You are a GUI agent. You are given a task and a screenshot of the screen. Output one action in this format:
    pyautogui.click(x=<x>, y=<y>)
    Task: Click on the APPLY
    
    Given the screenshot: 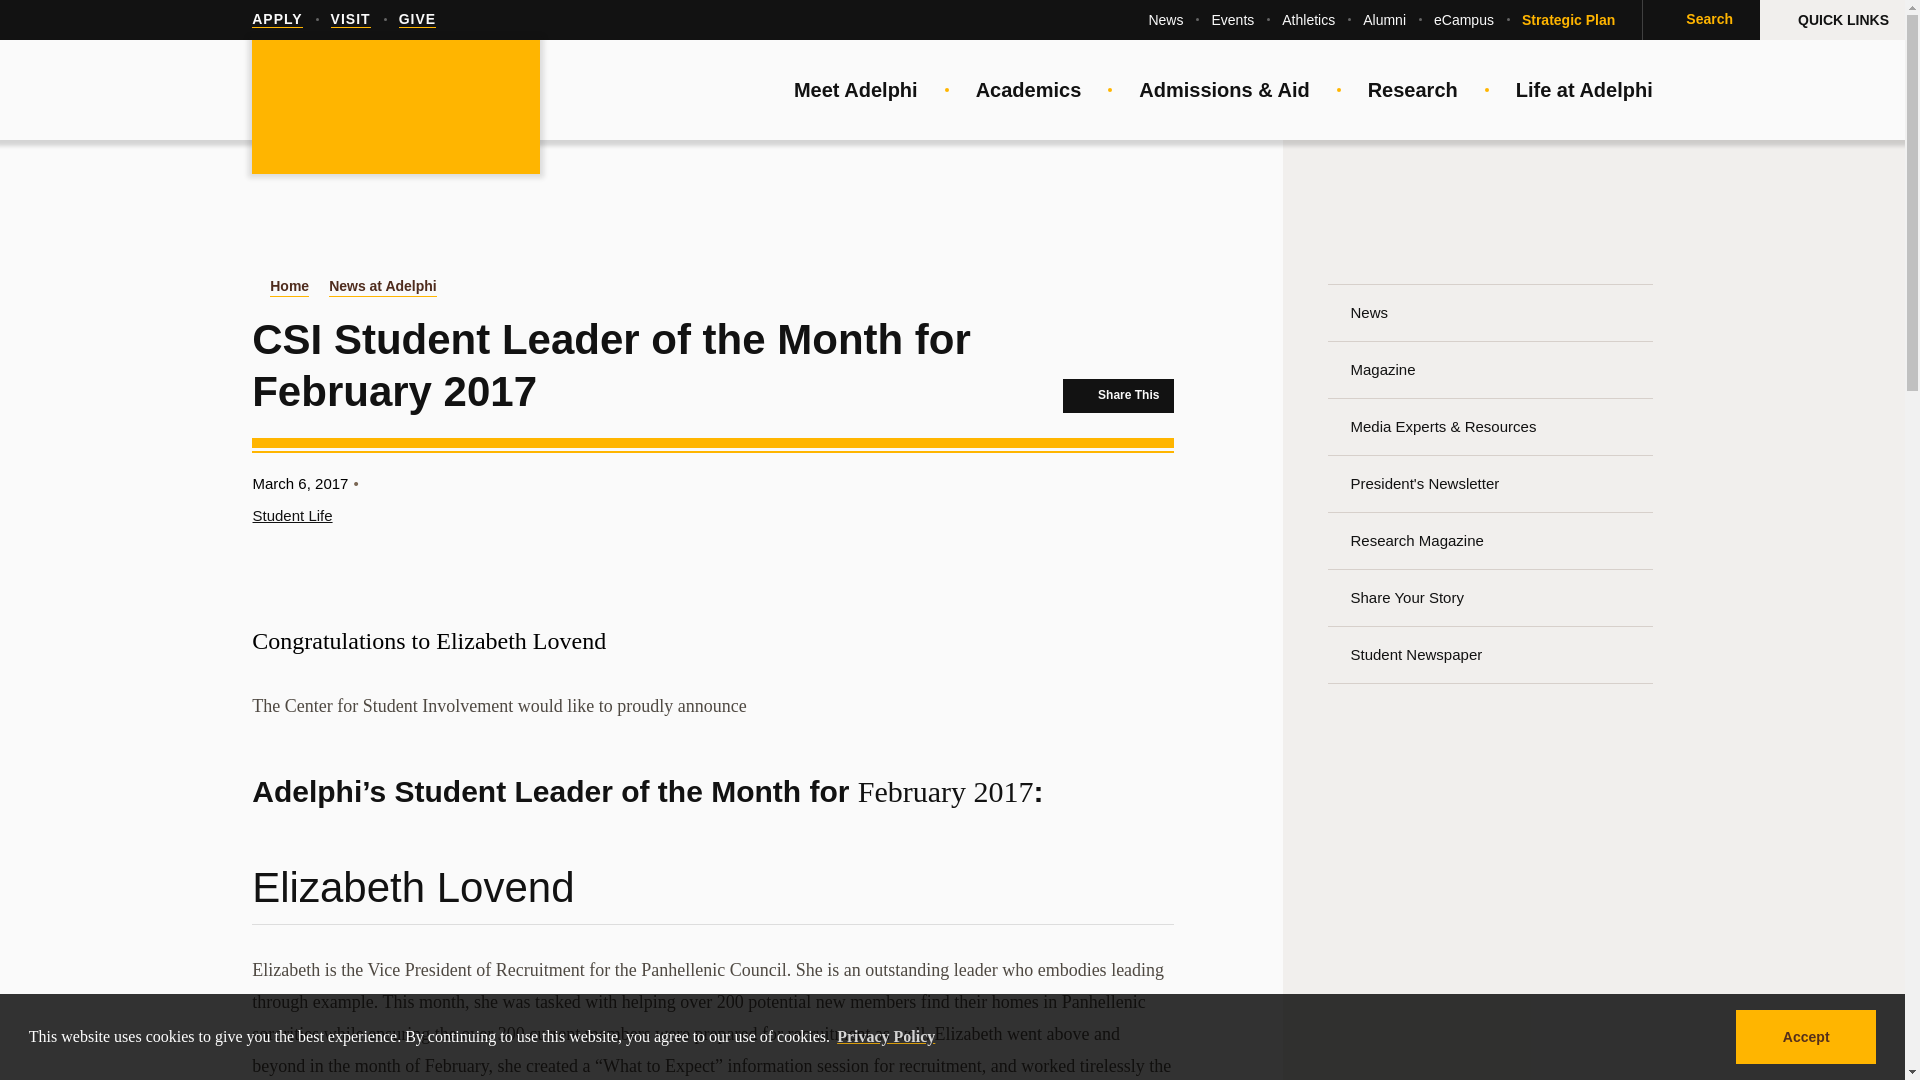 What is the action you would take?
    pyautogui.click(x=276, y=20)
    